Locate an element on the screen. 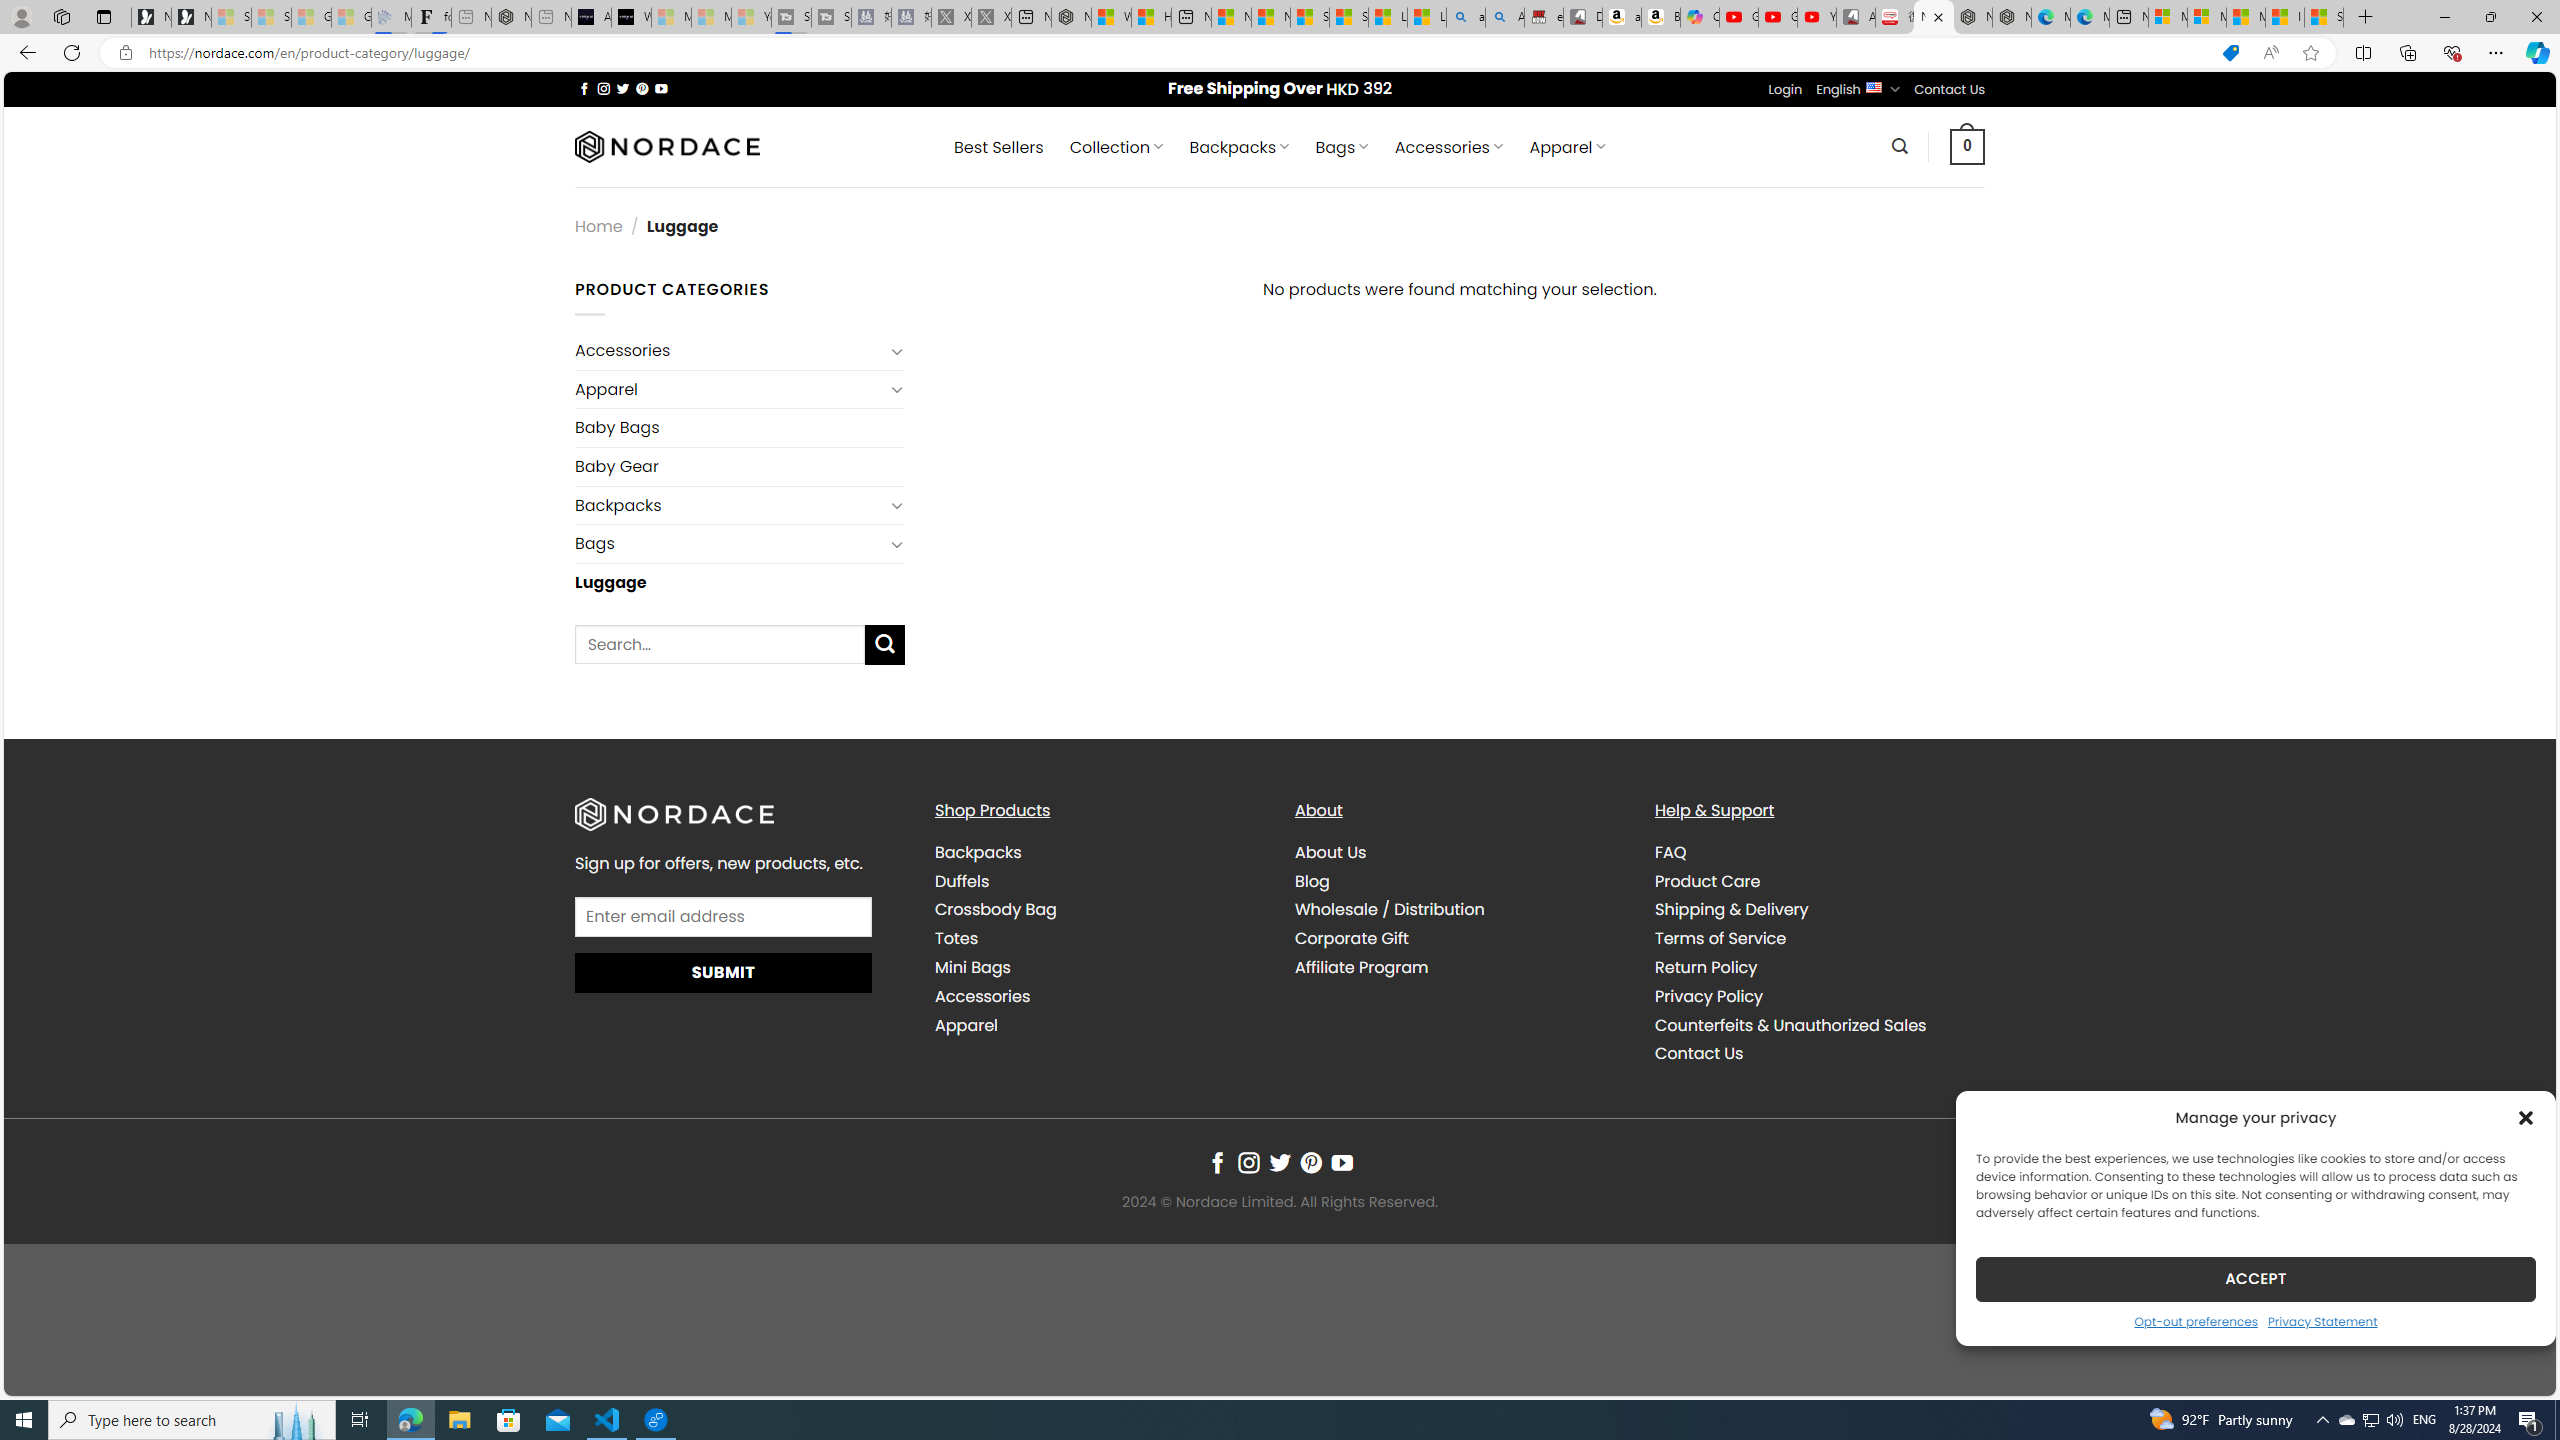 The height and width of the screenshot is (1440, 2560). Streaming Coverage | T3 - Sleeping is located at coordinates (790, 17).